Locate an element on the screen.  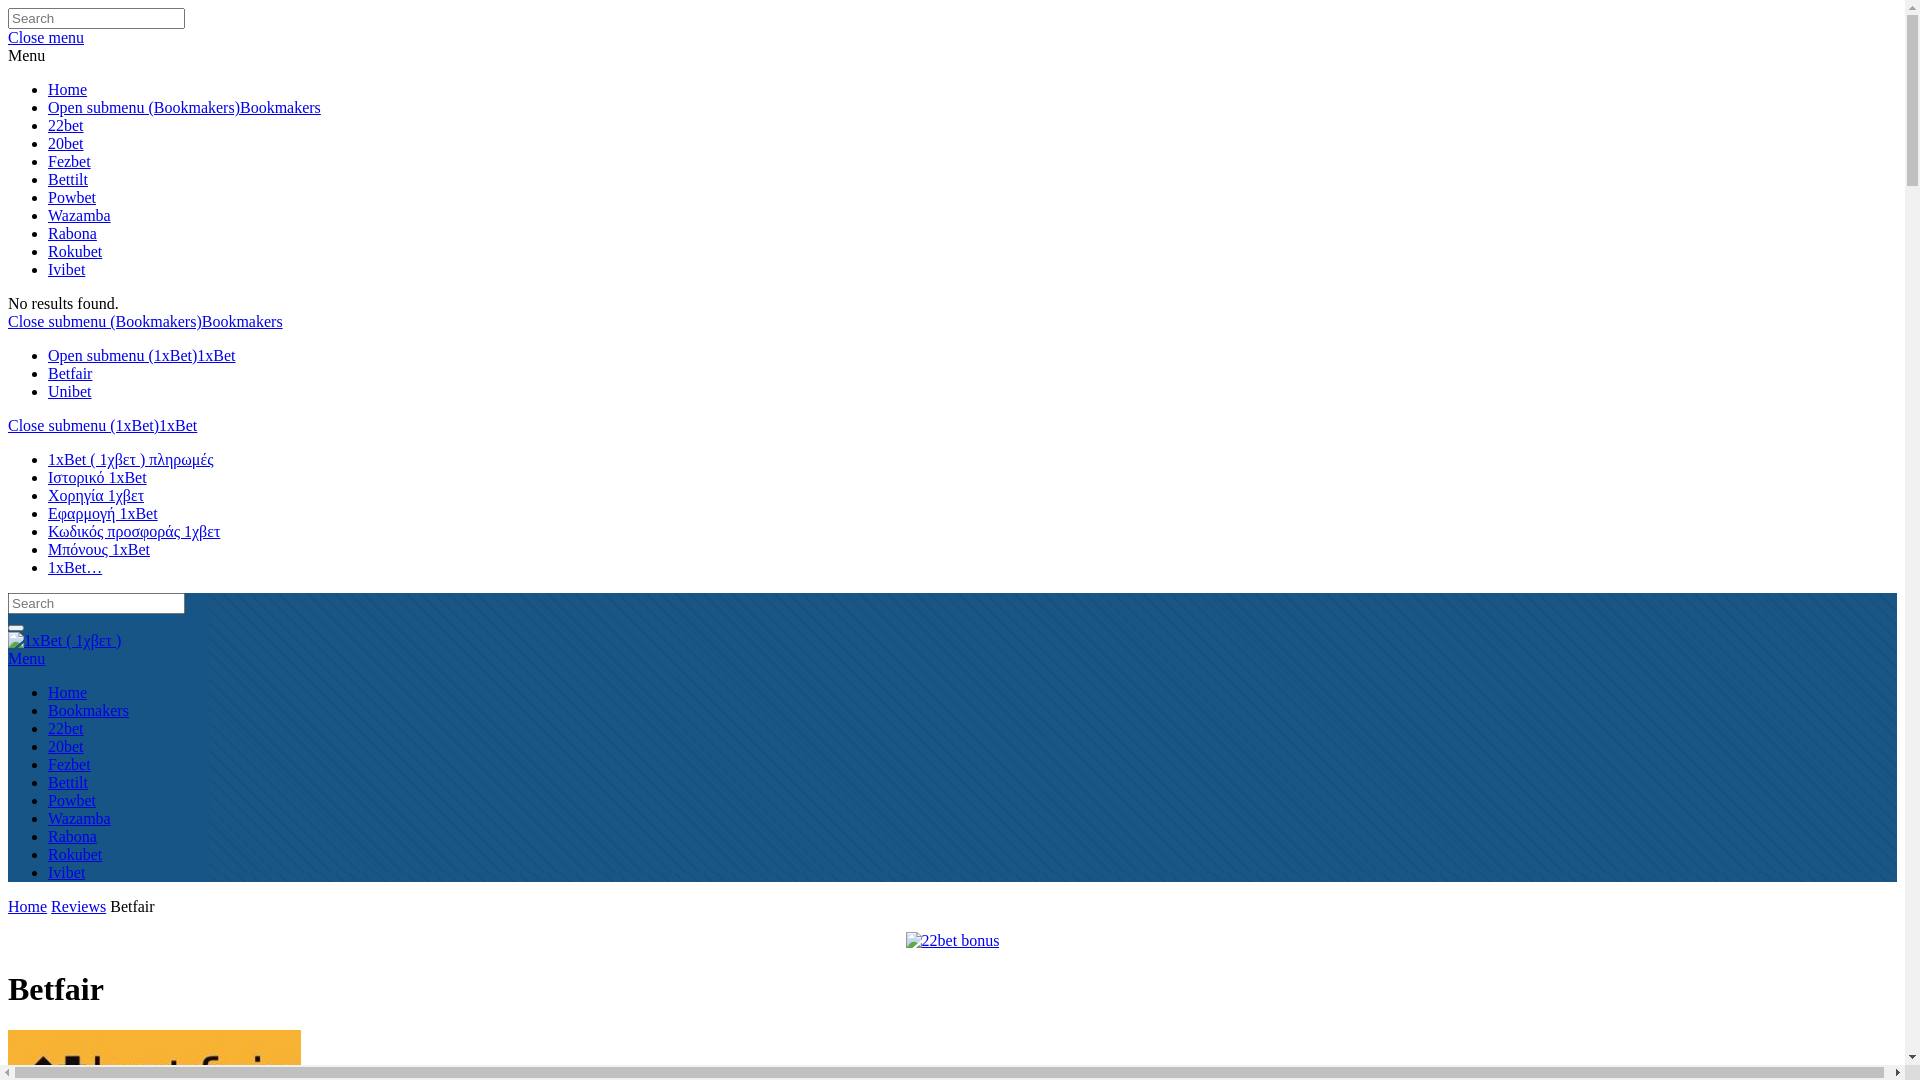
1xBet is located at coordinates (216, 356).